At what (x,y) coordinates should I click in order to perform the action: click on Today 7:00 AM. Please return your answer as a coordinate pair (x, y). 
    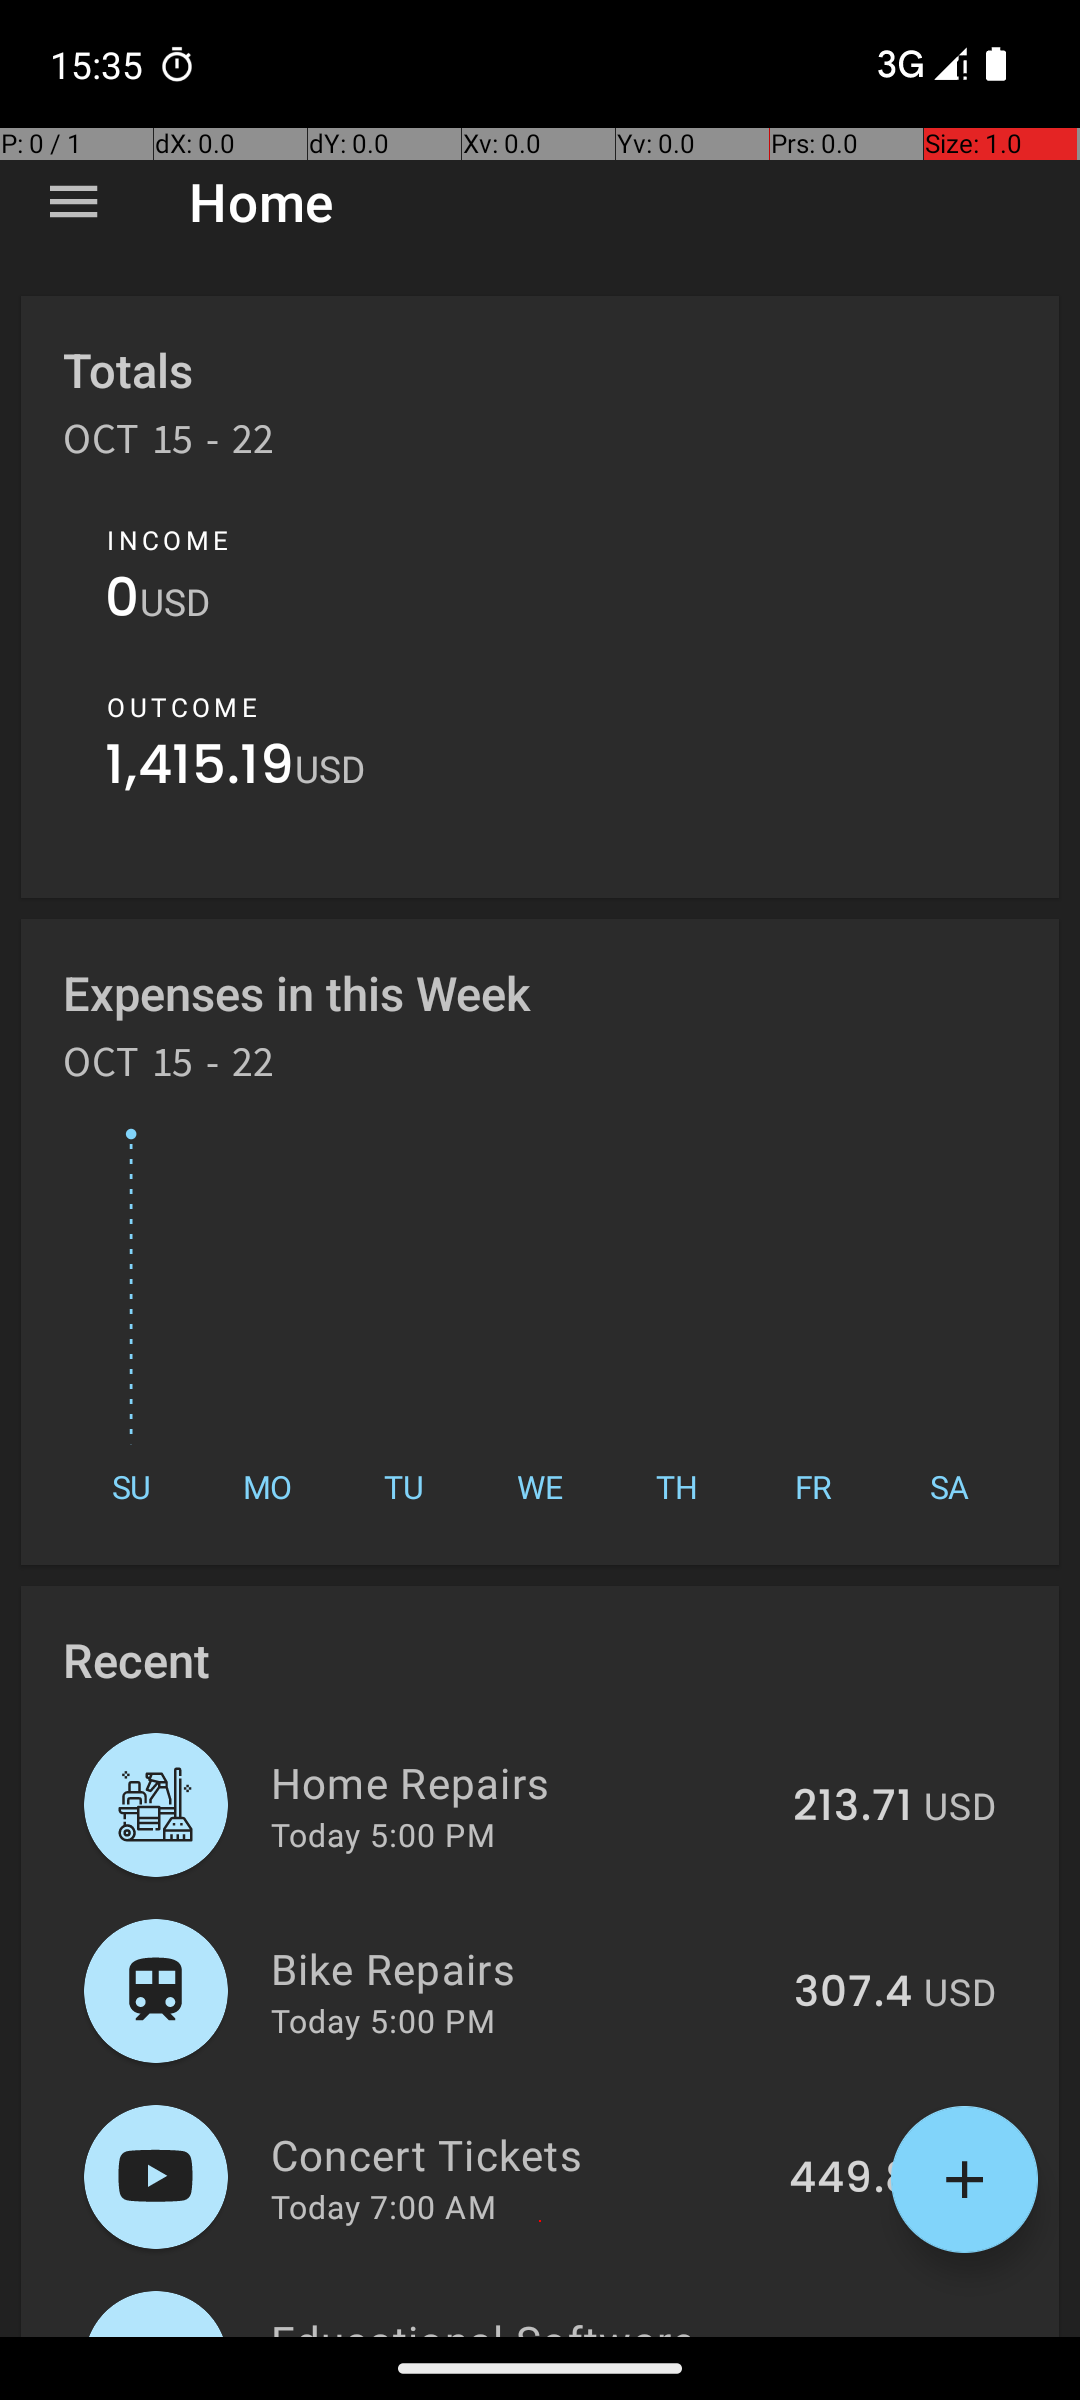
    Looking at the image, I should click on (384, 2206).